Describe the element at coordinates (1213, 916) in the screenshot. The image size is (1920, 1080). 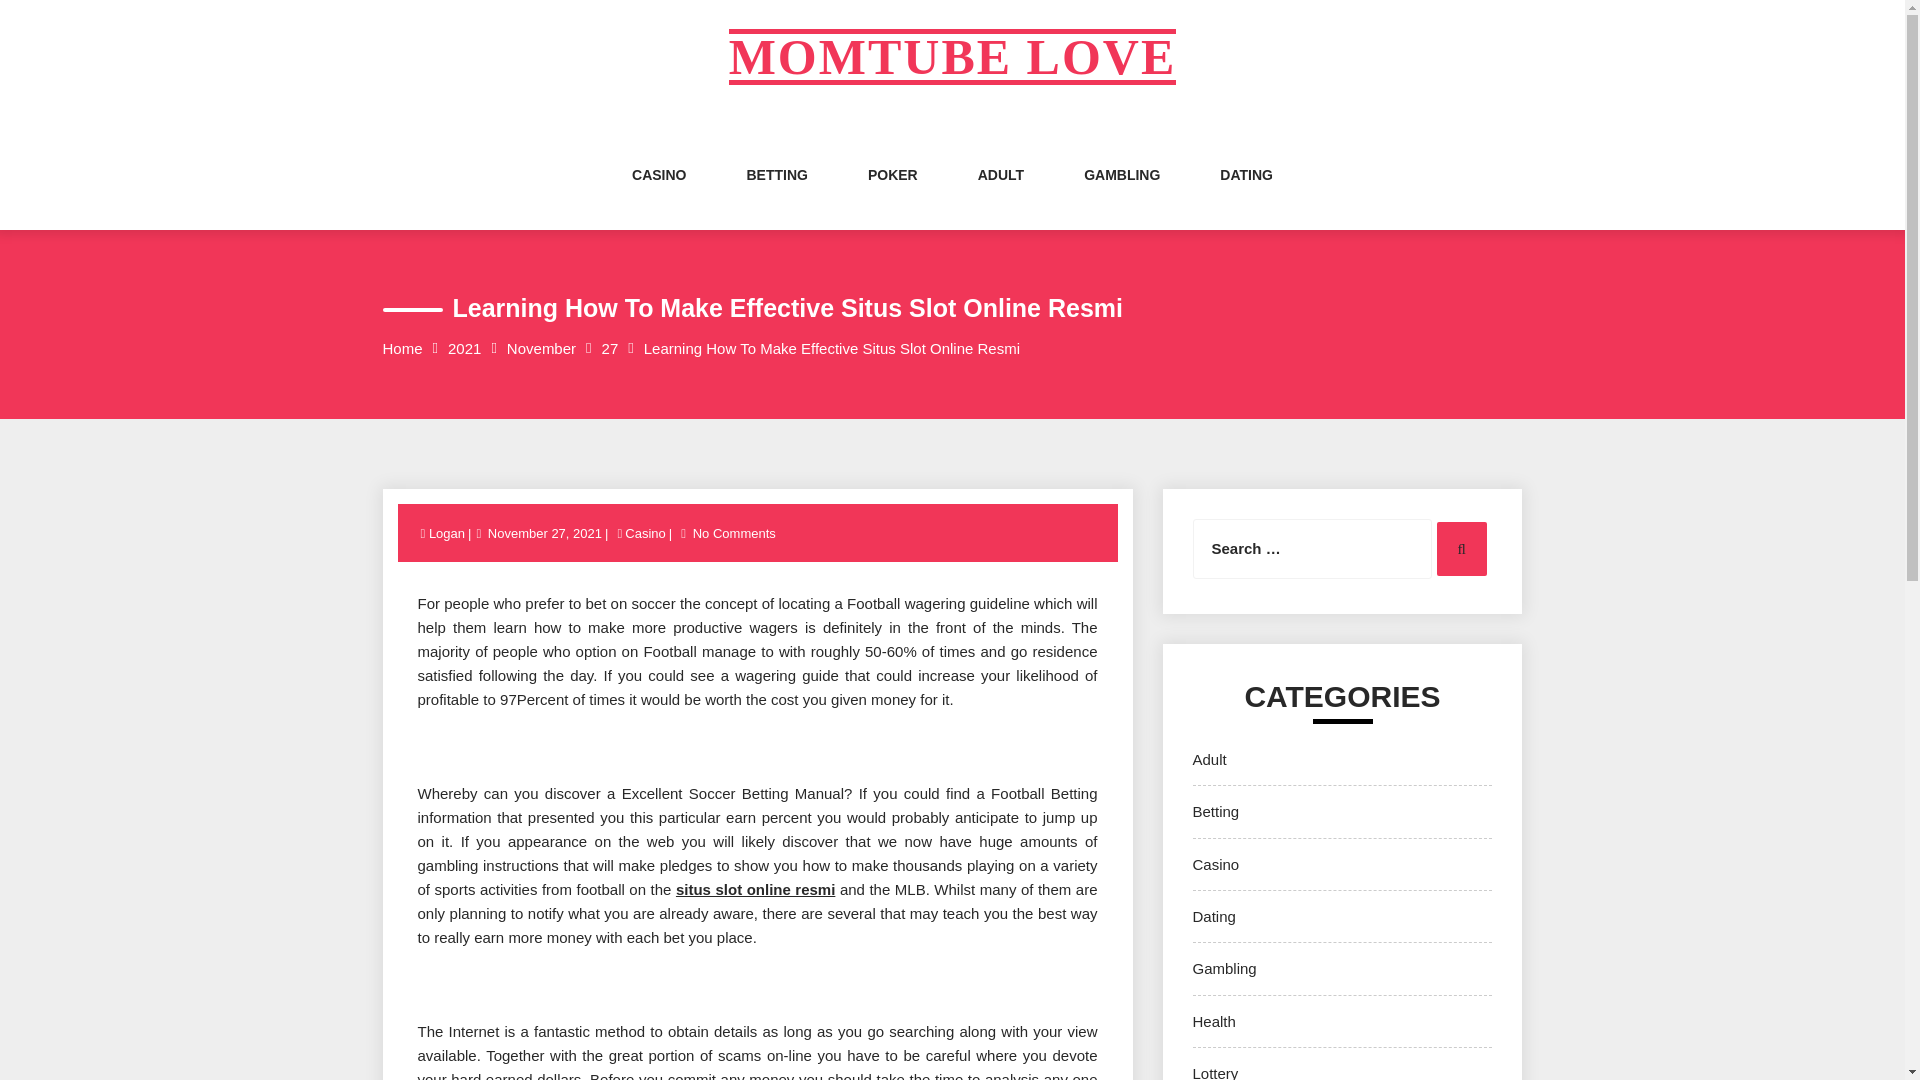
I see `Dating` at that location.